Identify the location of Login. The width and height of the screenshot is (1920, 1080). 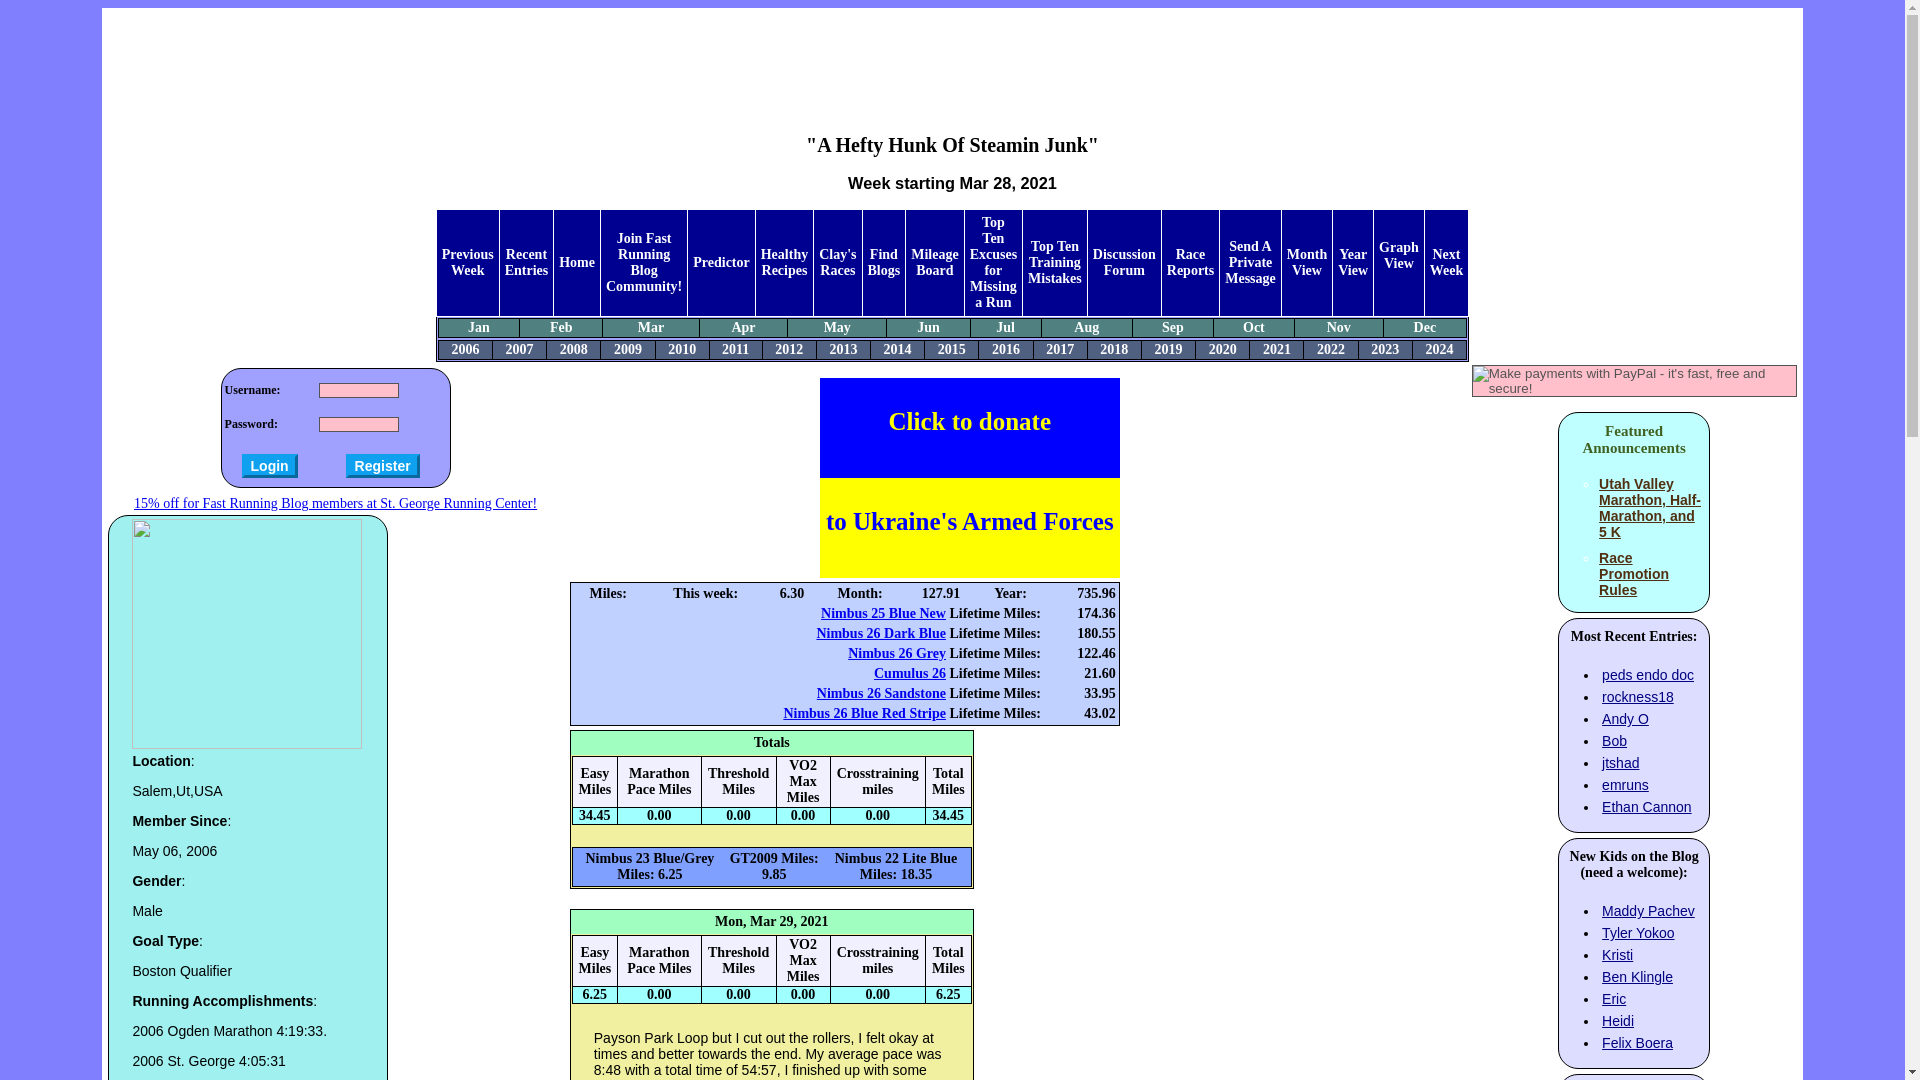
(269, 466).